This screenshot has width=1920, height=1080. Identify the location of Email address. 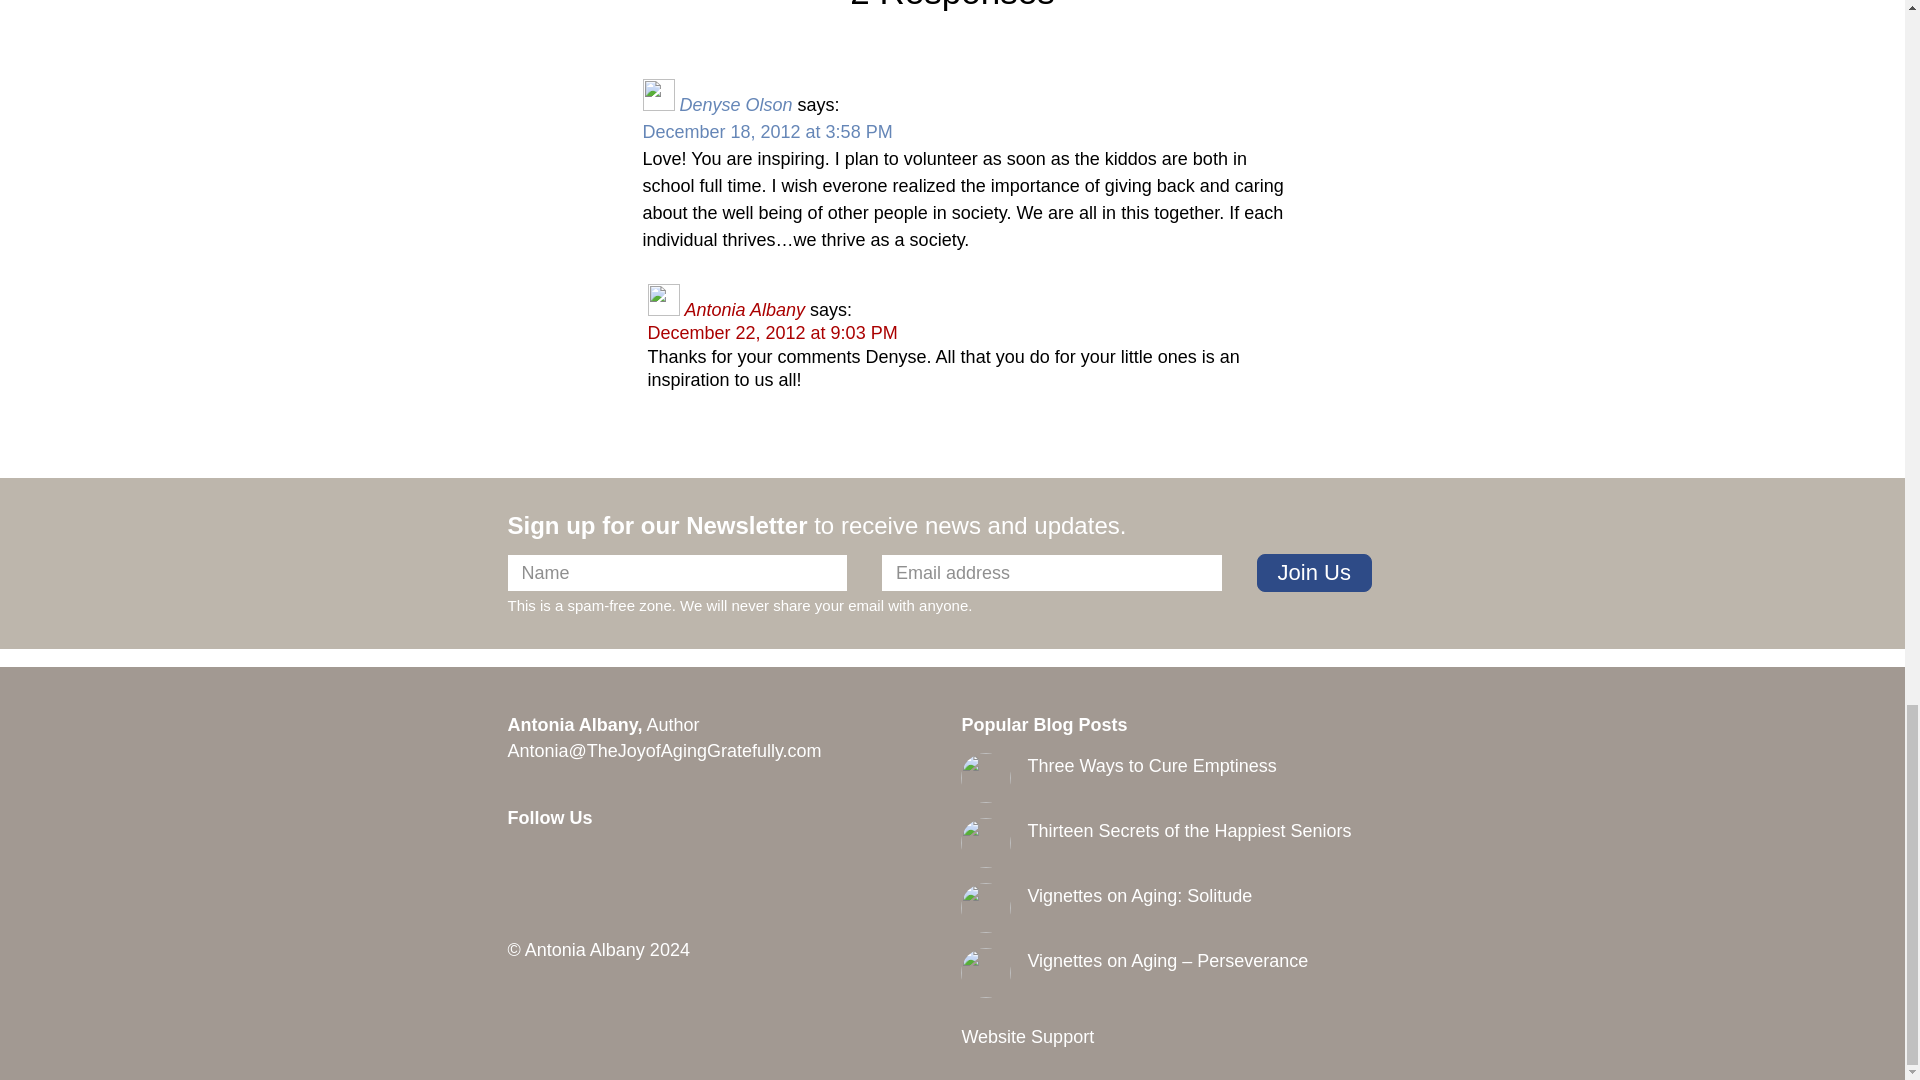
(1051, 572).